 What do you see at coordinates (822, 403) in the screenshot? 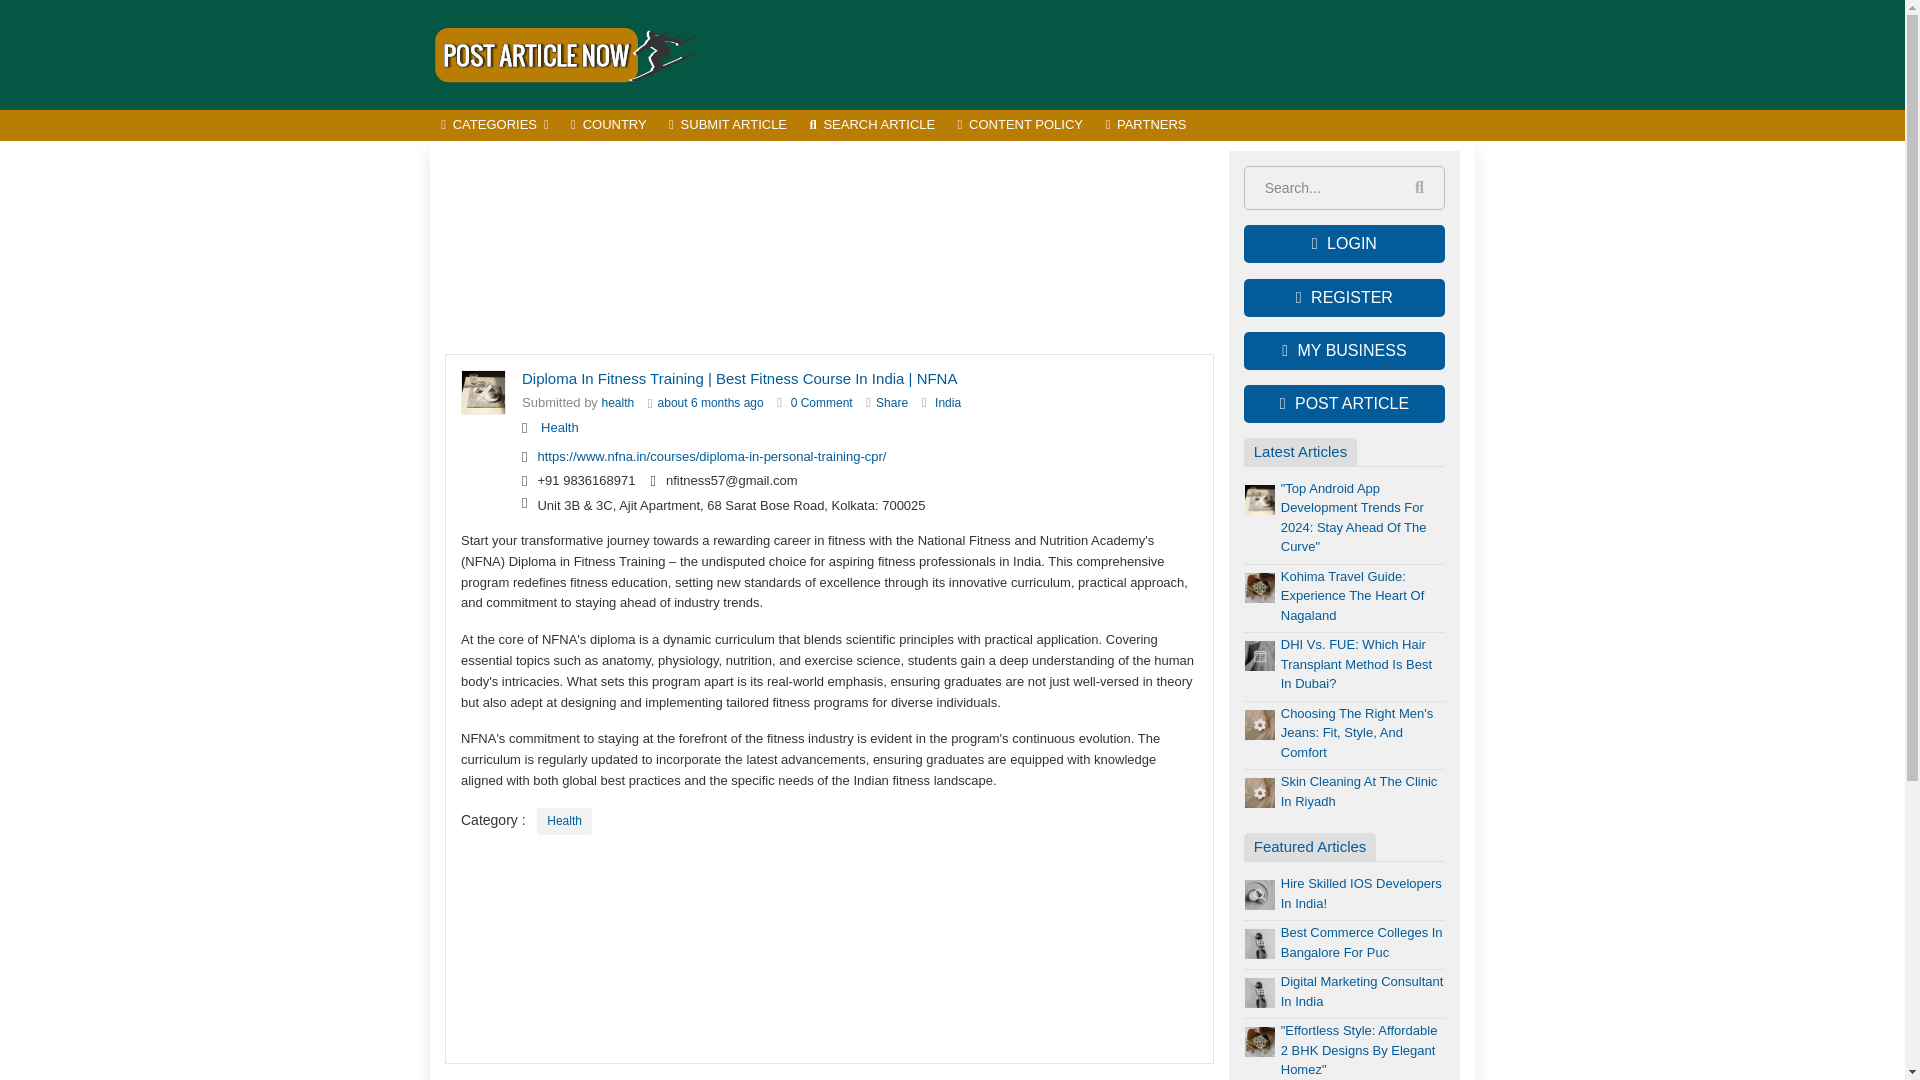
I see `0 Comment` at bounding box center [822, 403].